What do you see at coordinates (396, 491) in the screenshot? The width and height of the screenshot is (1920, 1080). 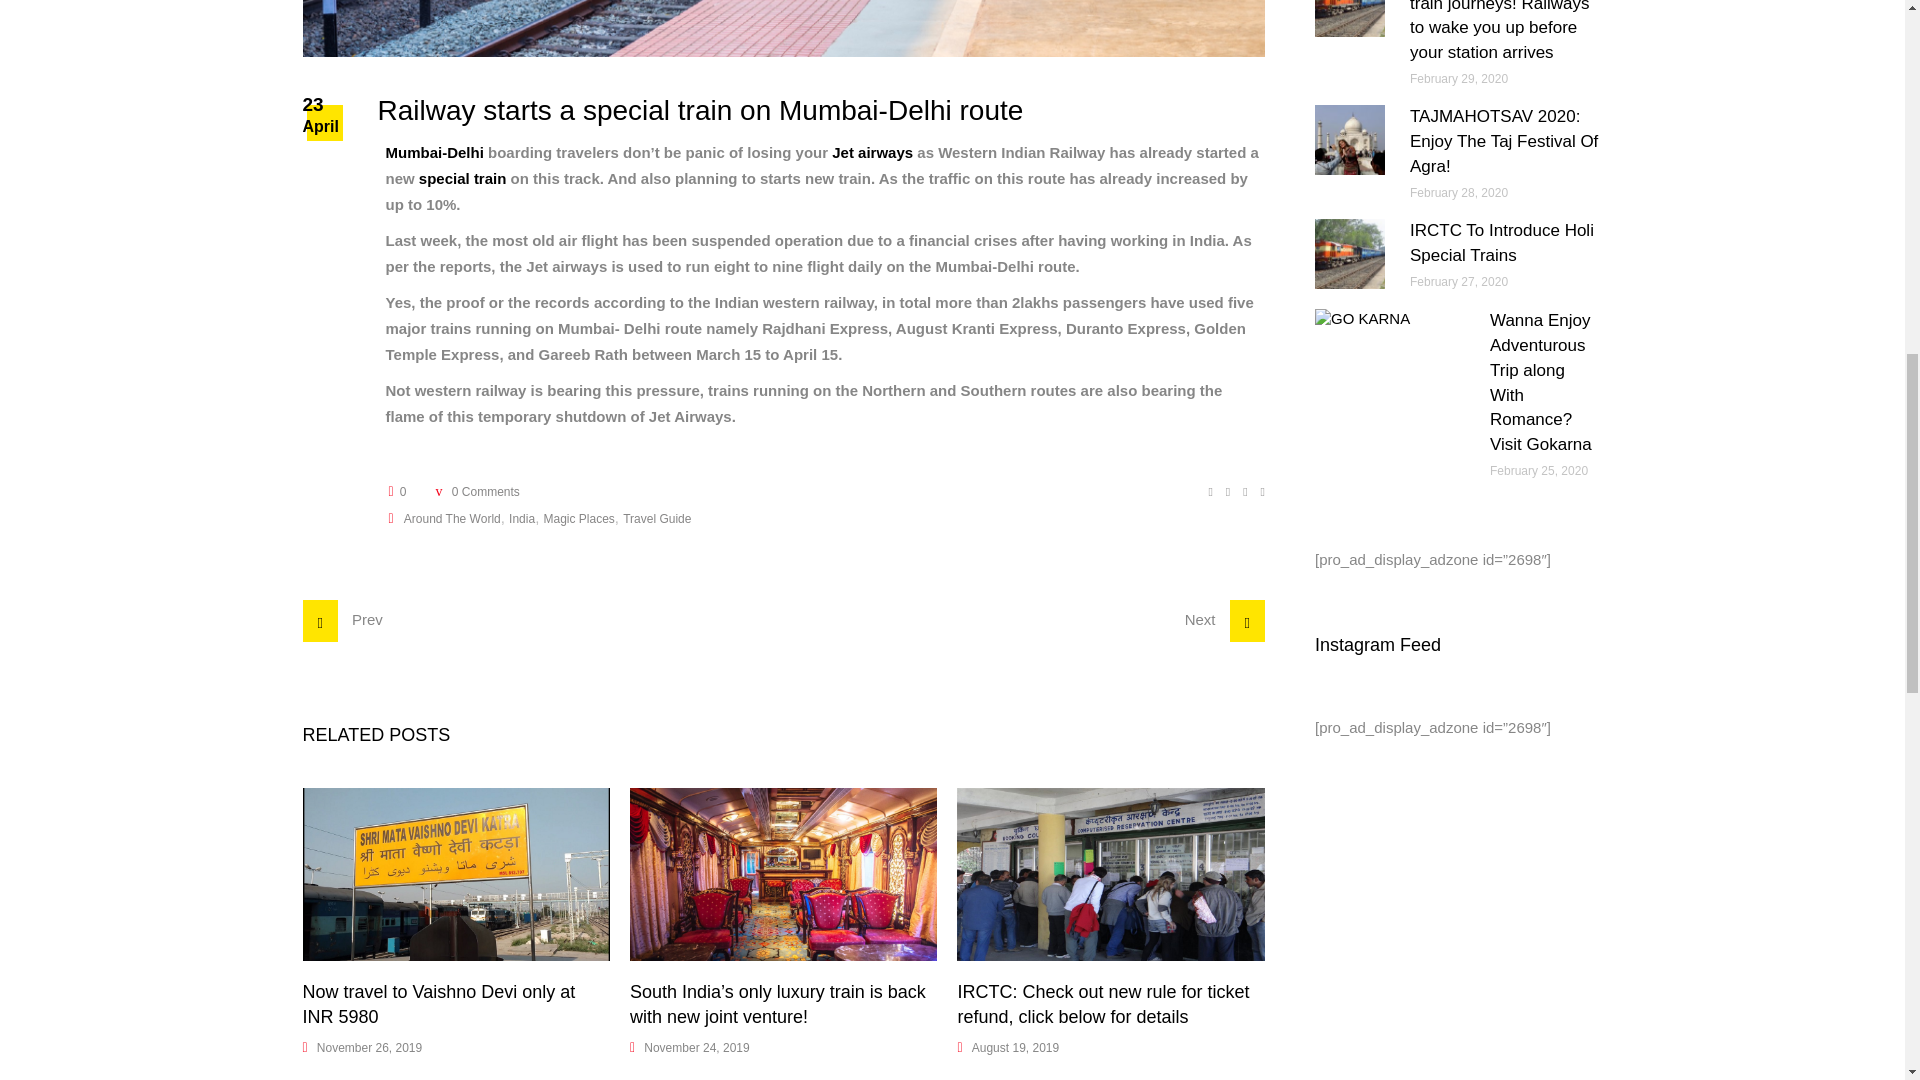 I see `Like this` at bounding box center [396, 491].